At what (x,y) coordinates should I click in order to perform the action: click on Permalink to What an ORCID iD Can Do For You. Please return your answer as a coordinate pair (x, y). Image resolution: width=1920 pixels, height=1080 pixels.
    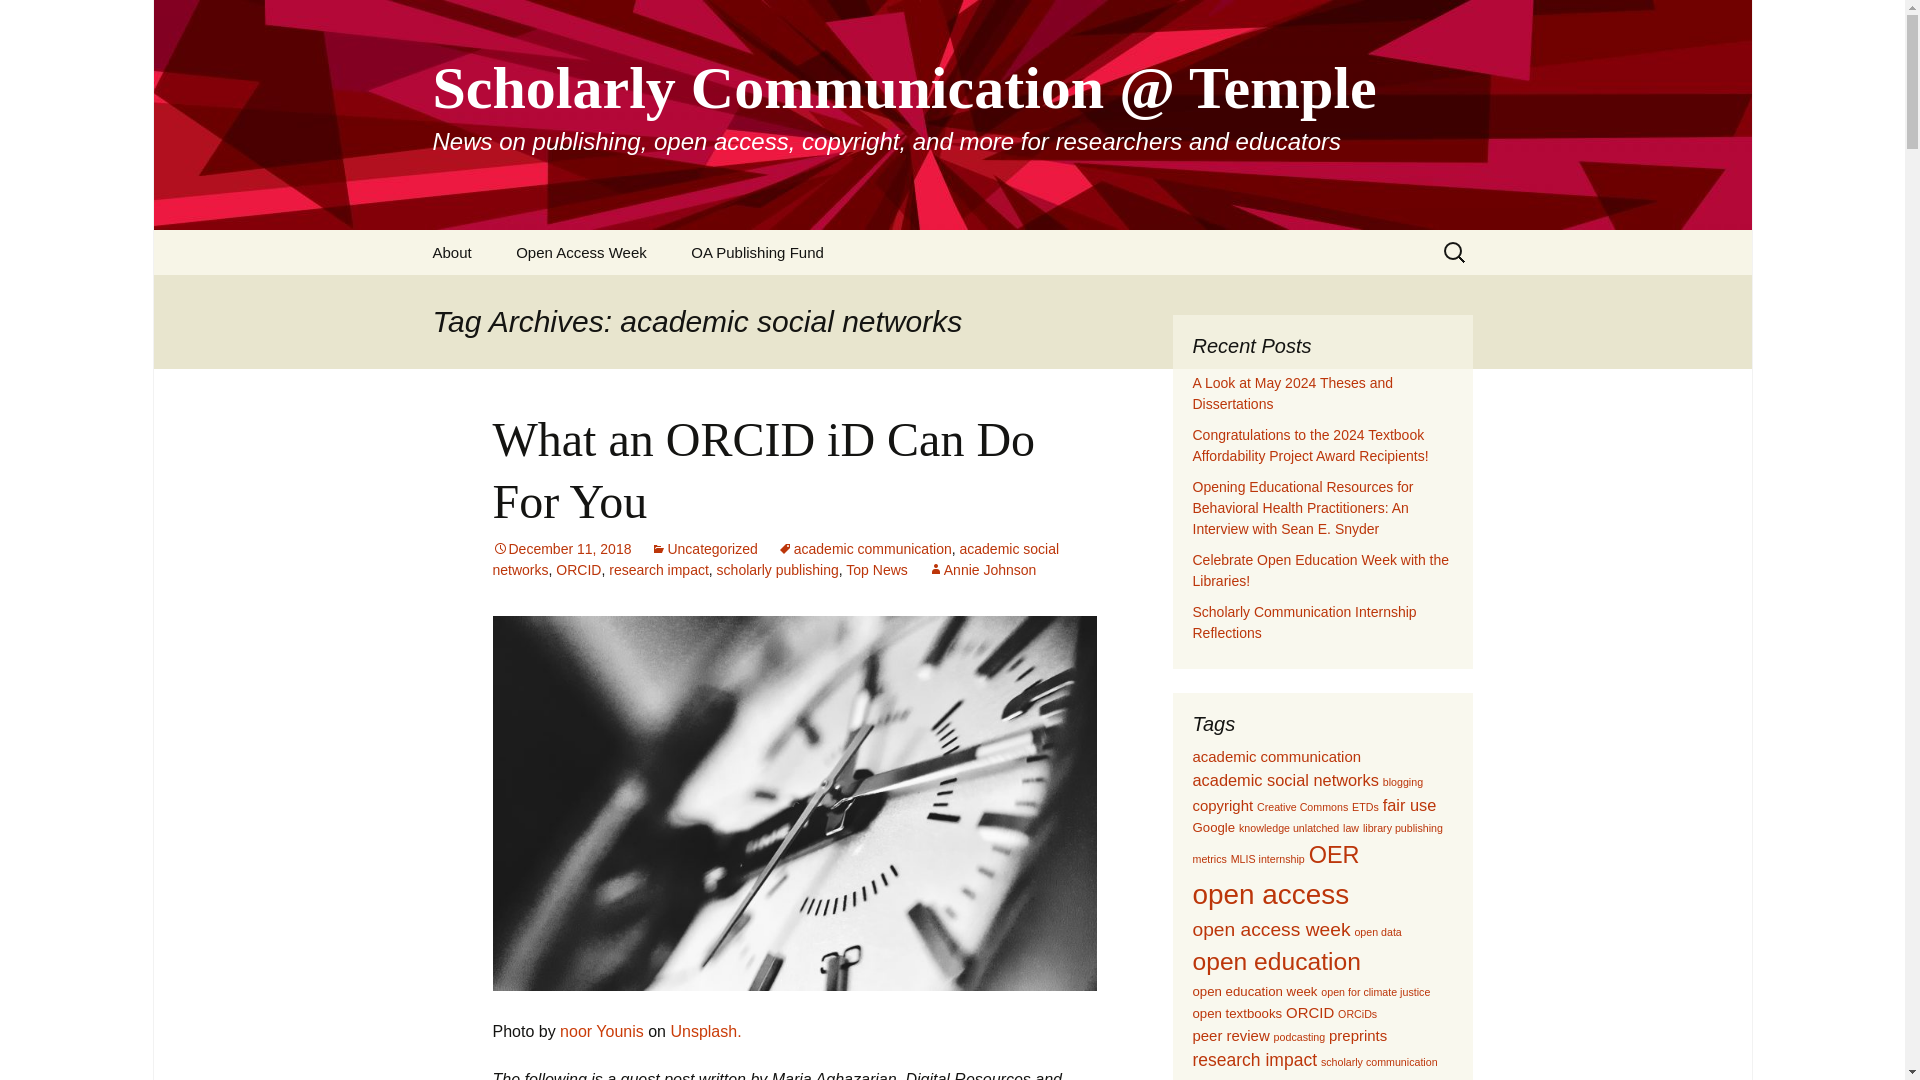
    Looking at the image, I should click on (561, 549).